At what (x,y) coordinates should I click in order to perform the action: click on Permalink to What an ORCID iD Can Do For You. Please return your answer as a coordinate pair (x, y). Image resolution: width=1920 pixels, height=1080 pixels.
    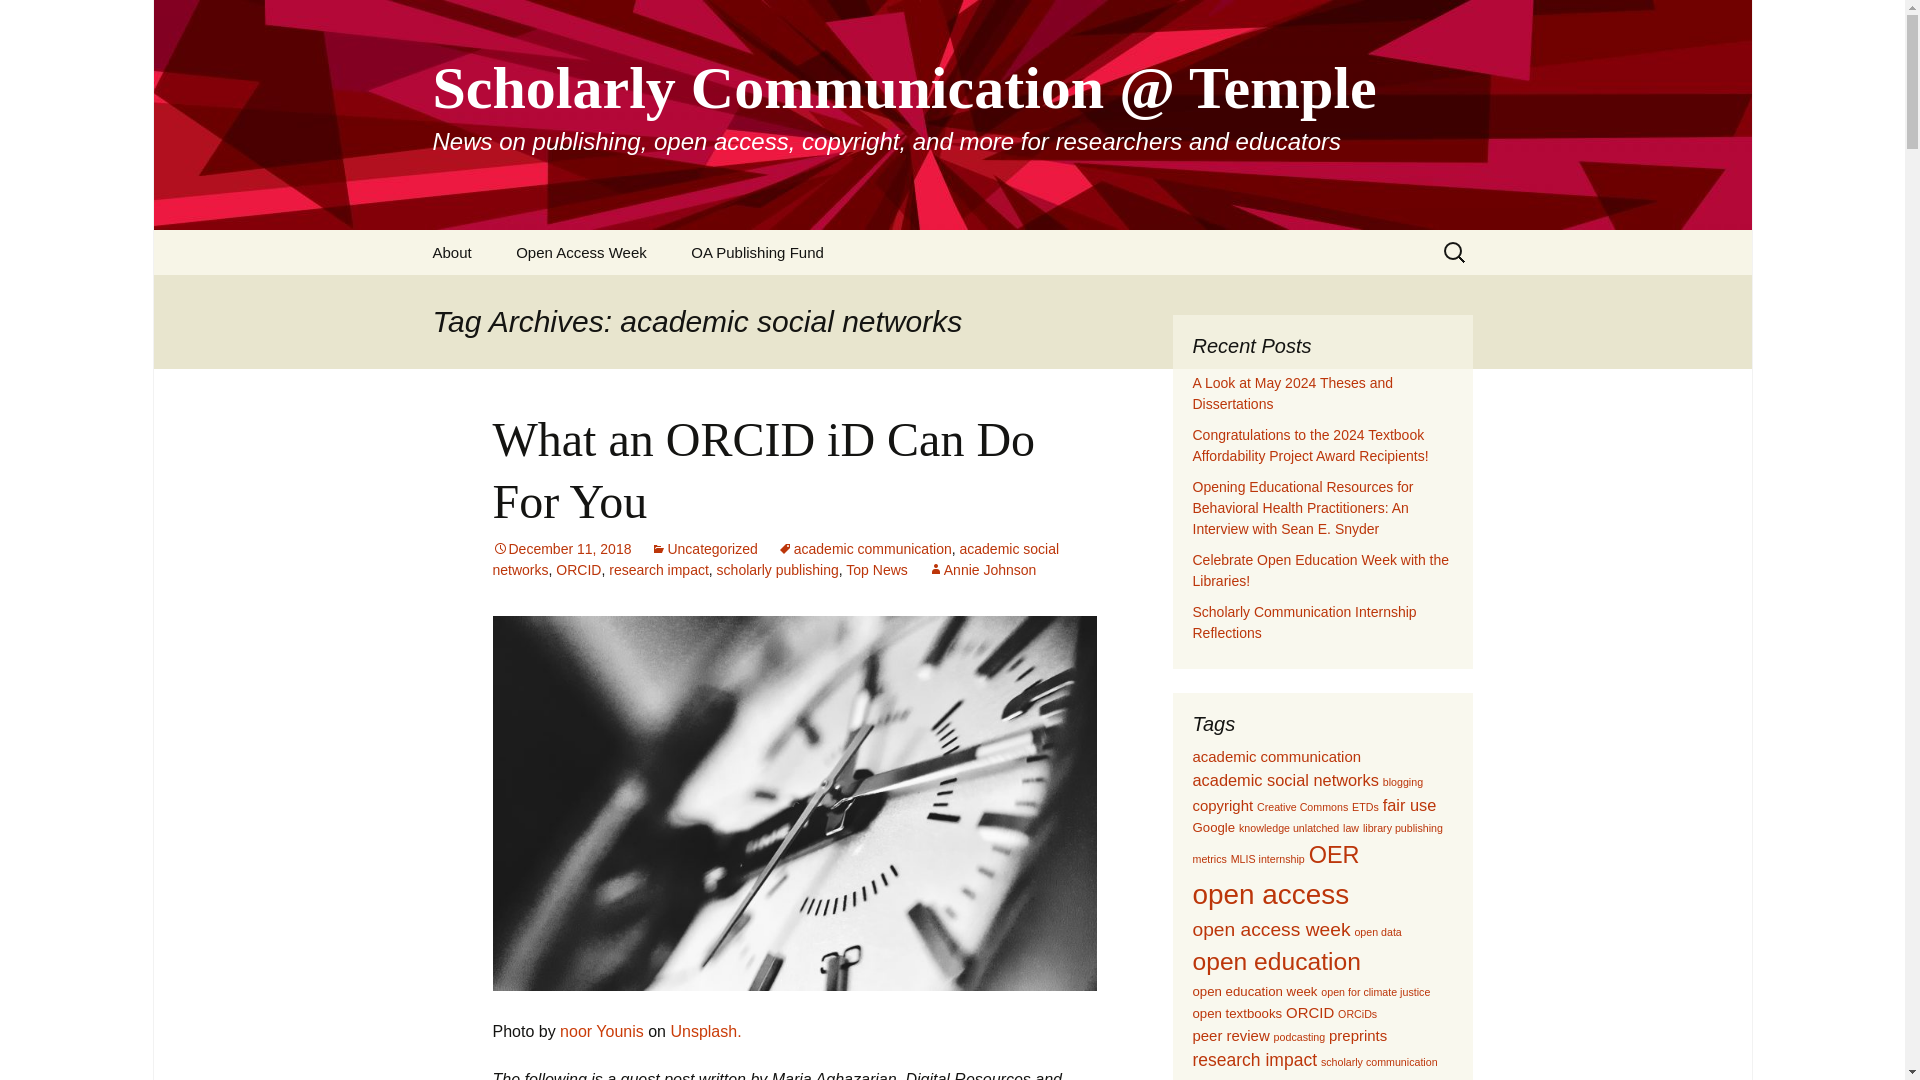
    Looking at the image, I should click on (561, 549).